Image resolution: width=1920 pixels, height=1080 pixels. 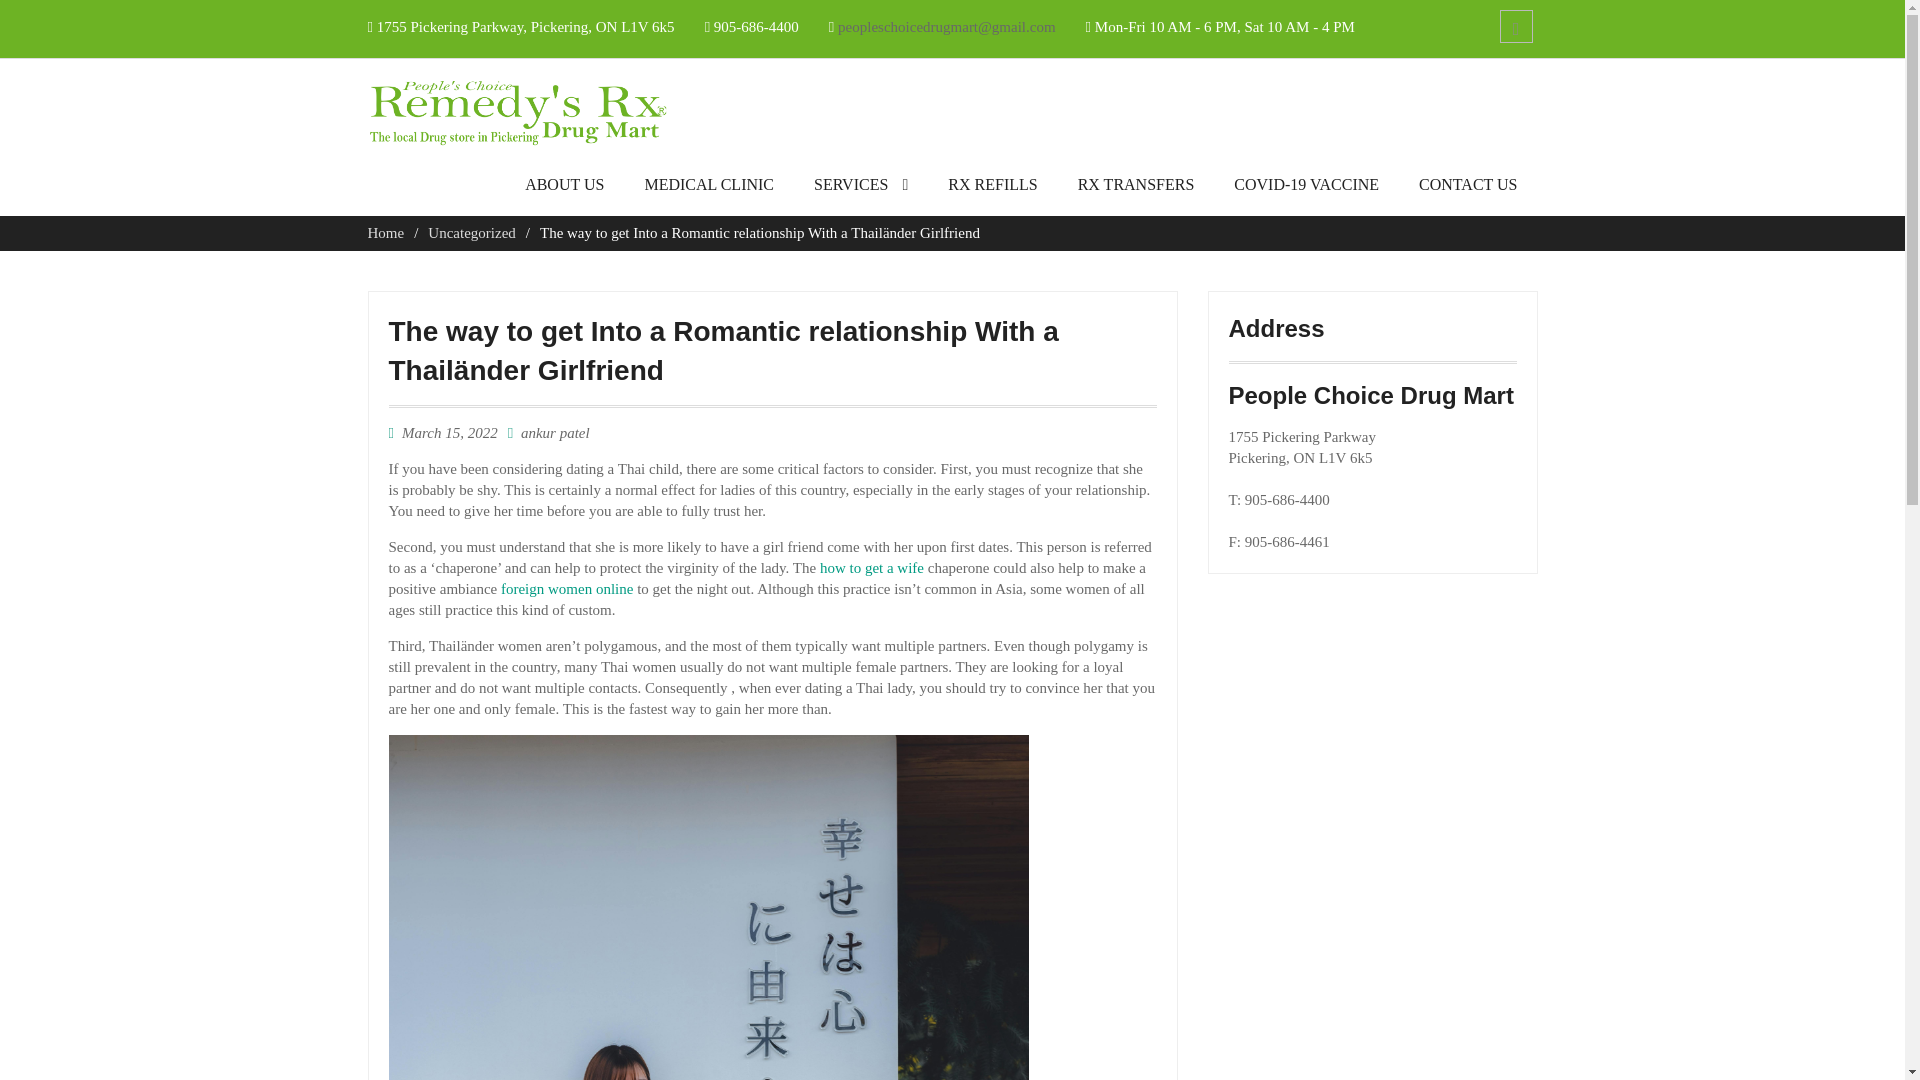 What do you see at coordinates (471, 232) in the screenshot?
I see `Uncategorized` at bounding box center [471, 232].